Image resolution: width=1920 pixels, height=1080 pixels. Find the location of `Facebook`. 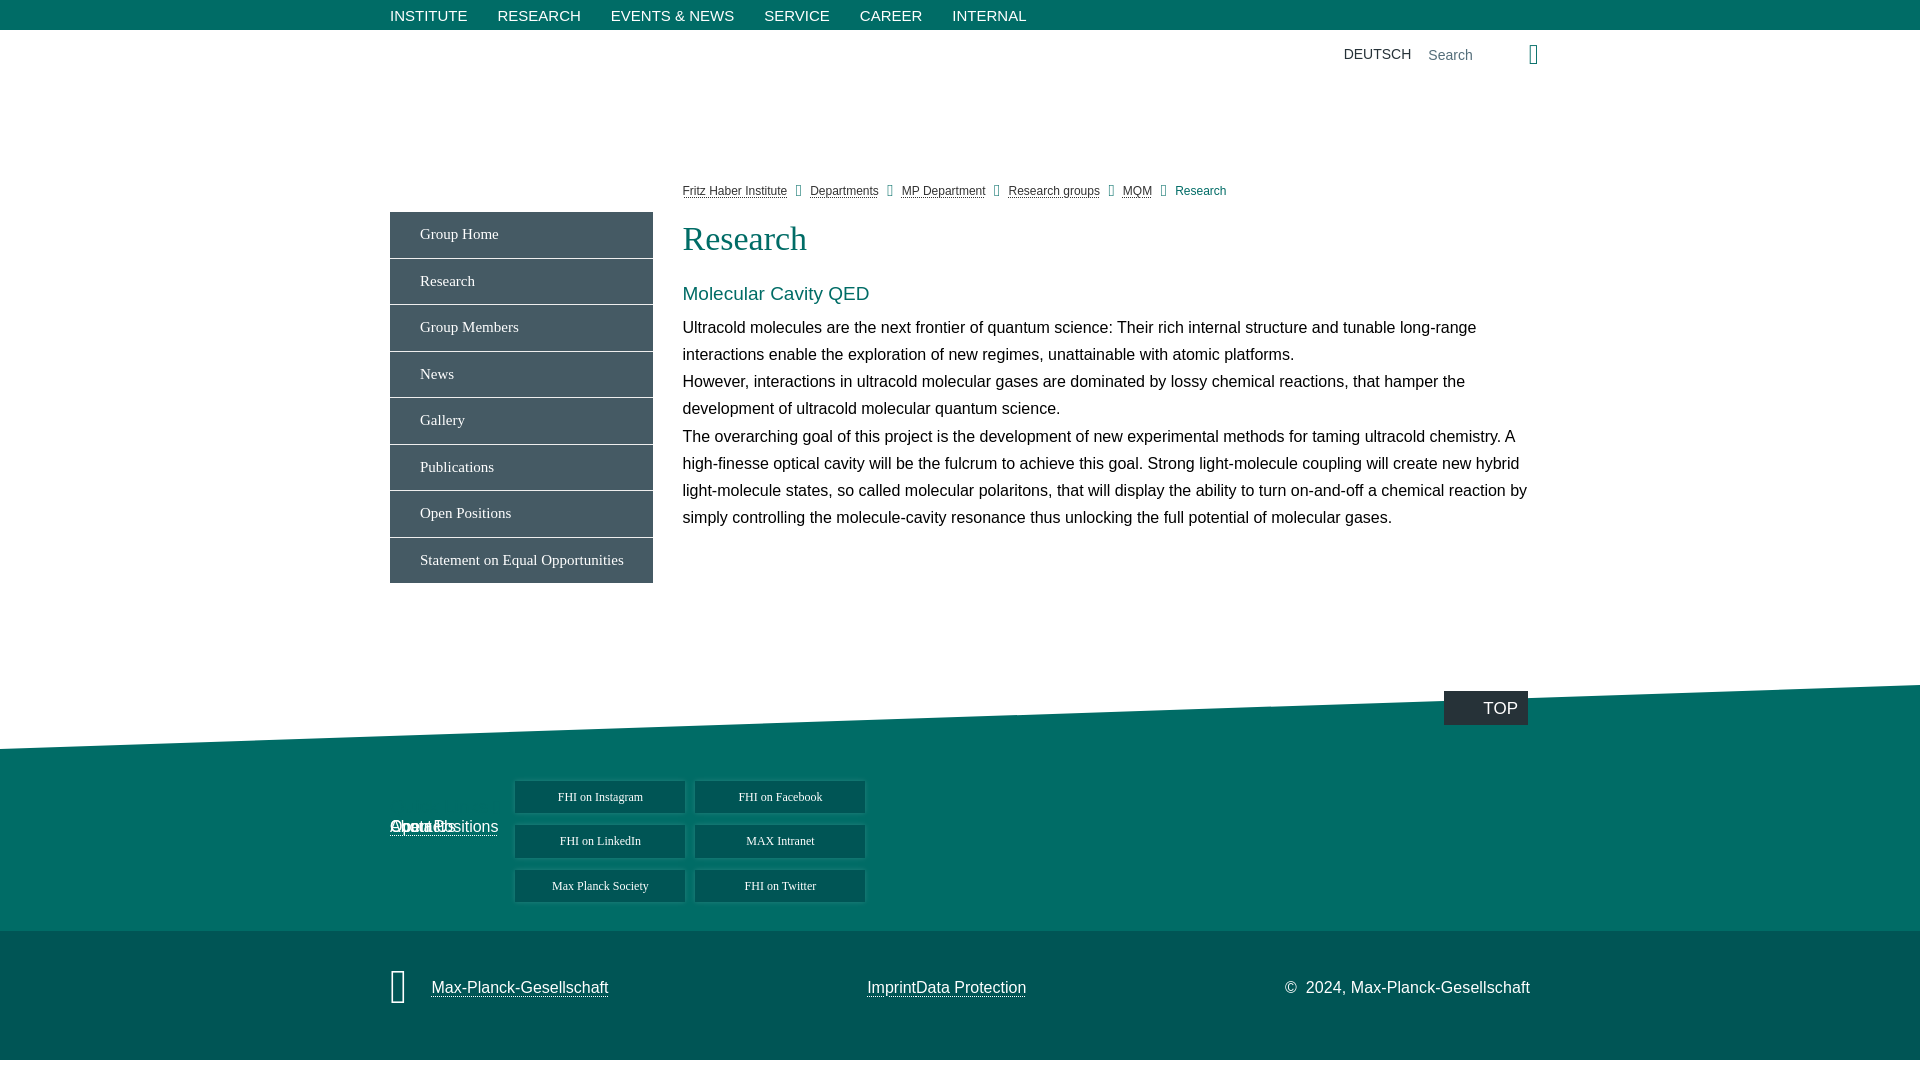

Facebook is located at coordinates (1560, 244).